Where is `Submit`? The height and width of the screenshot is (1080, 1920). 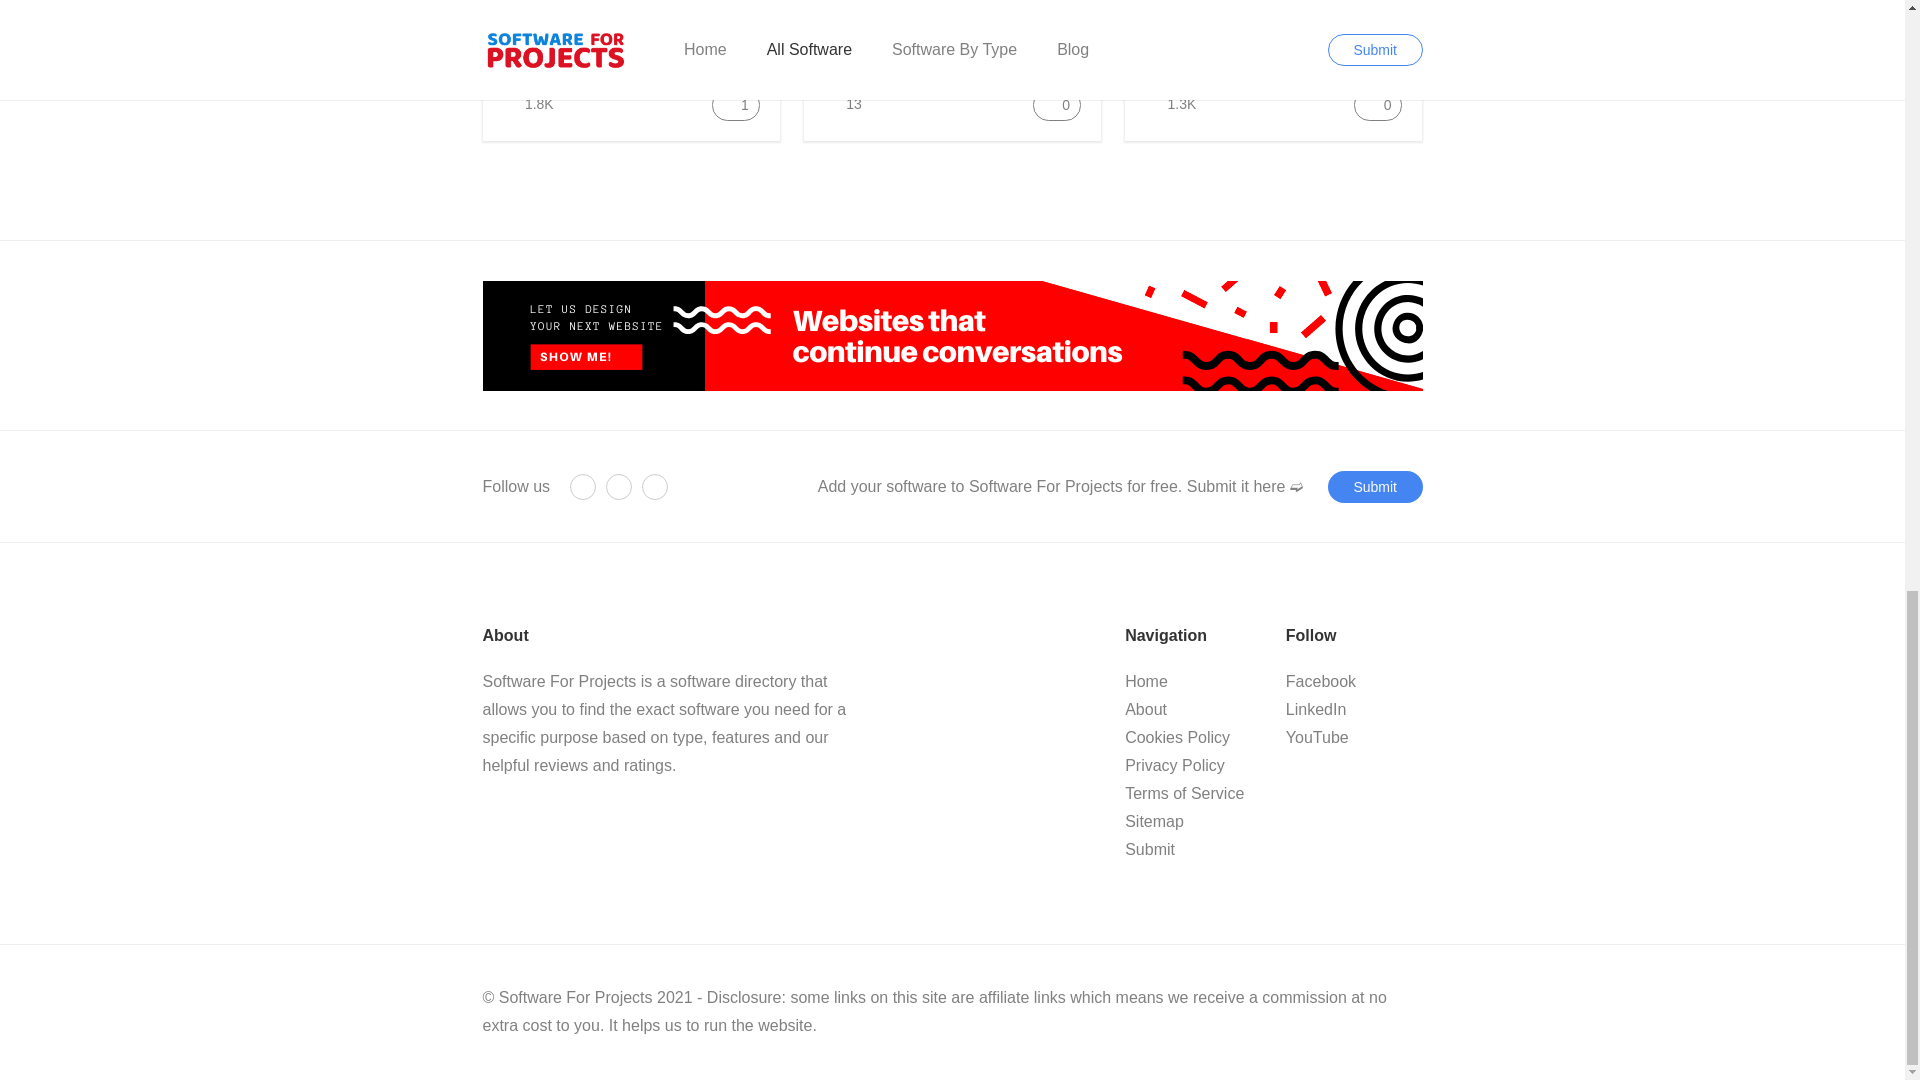
Submit is located at coordinates (1375, 486).